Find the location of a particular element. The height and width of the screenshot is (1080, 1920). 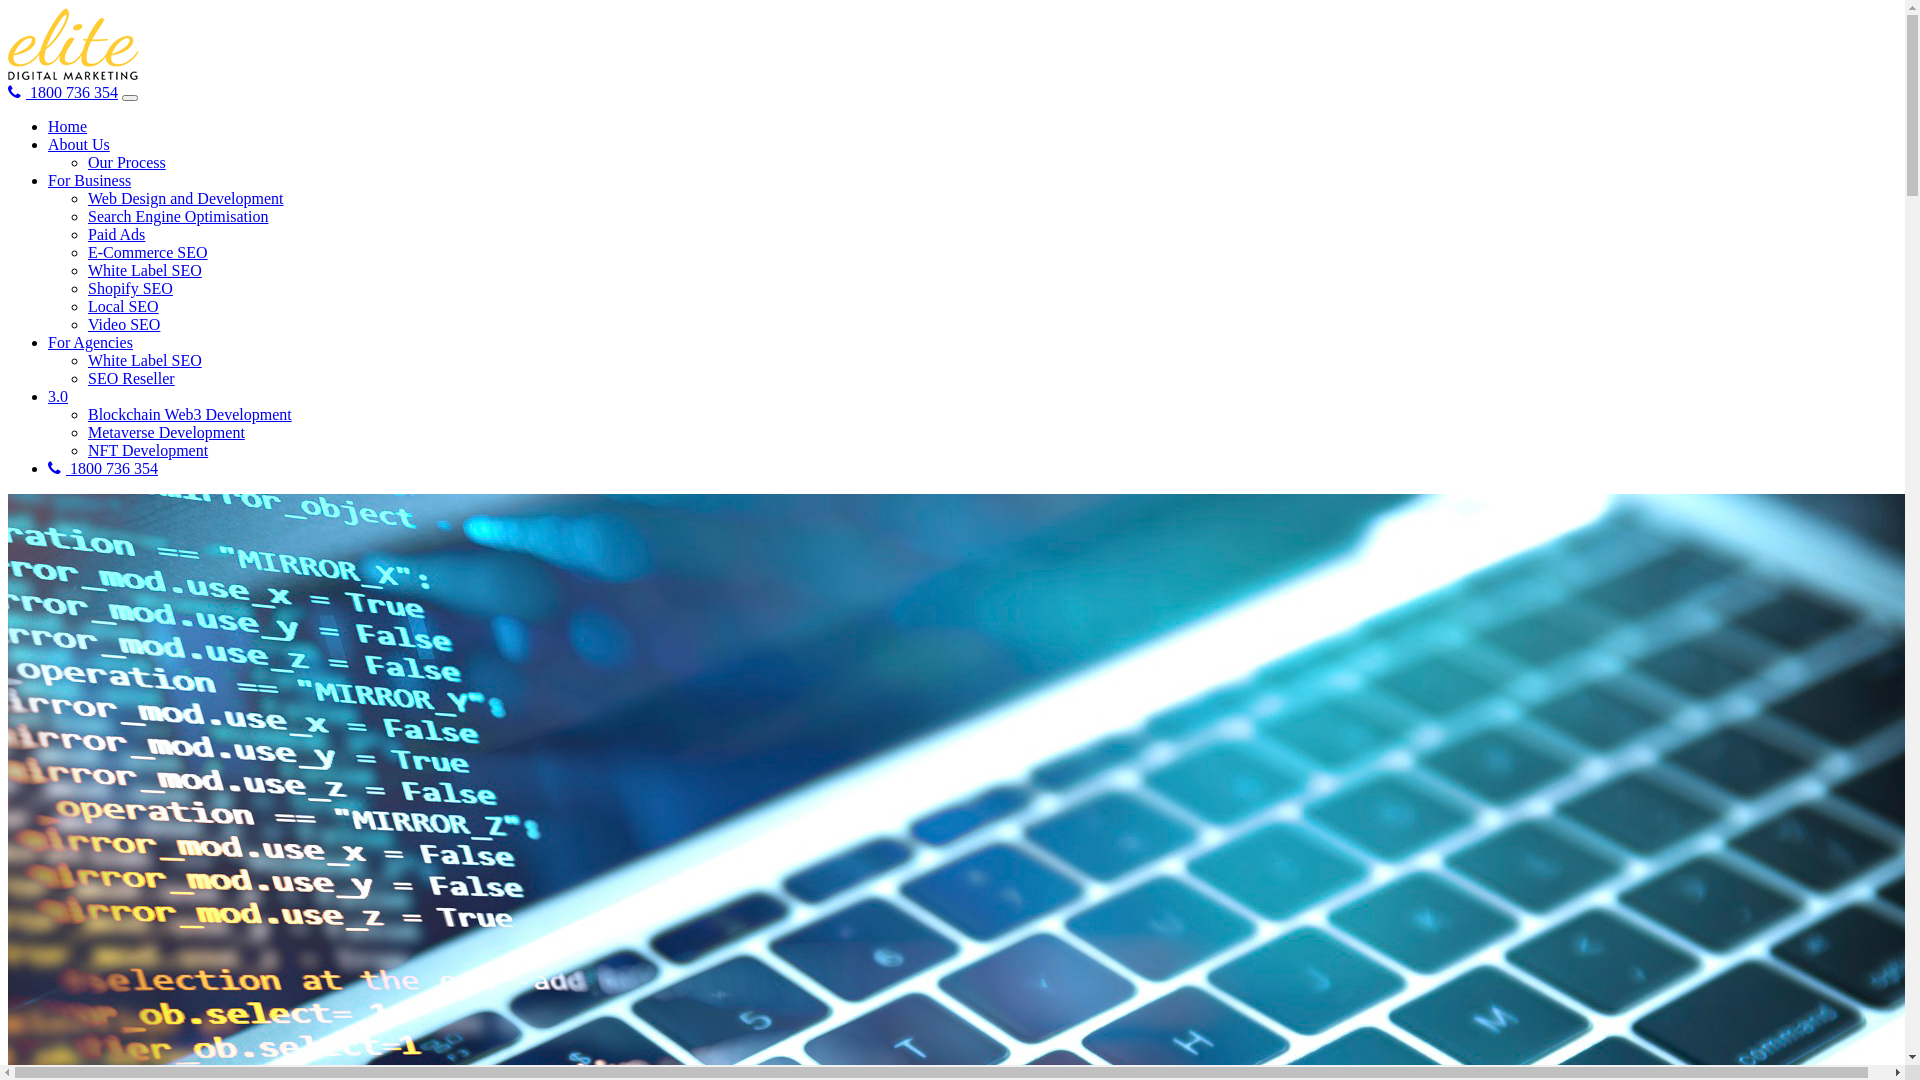

For Business is located at coordinates (90, 180).